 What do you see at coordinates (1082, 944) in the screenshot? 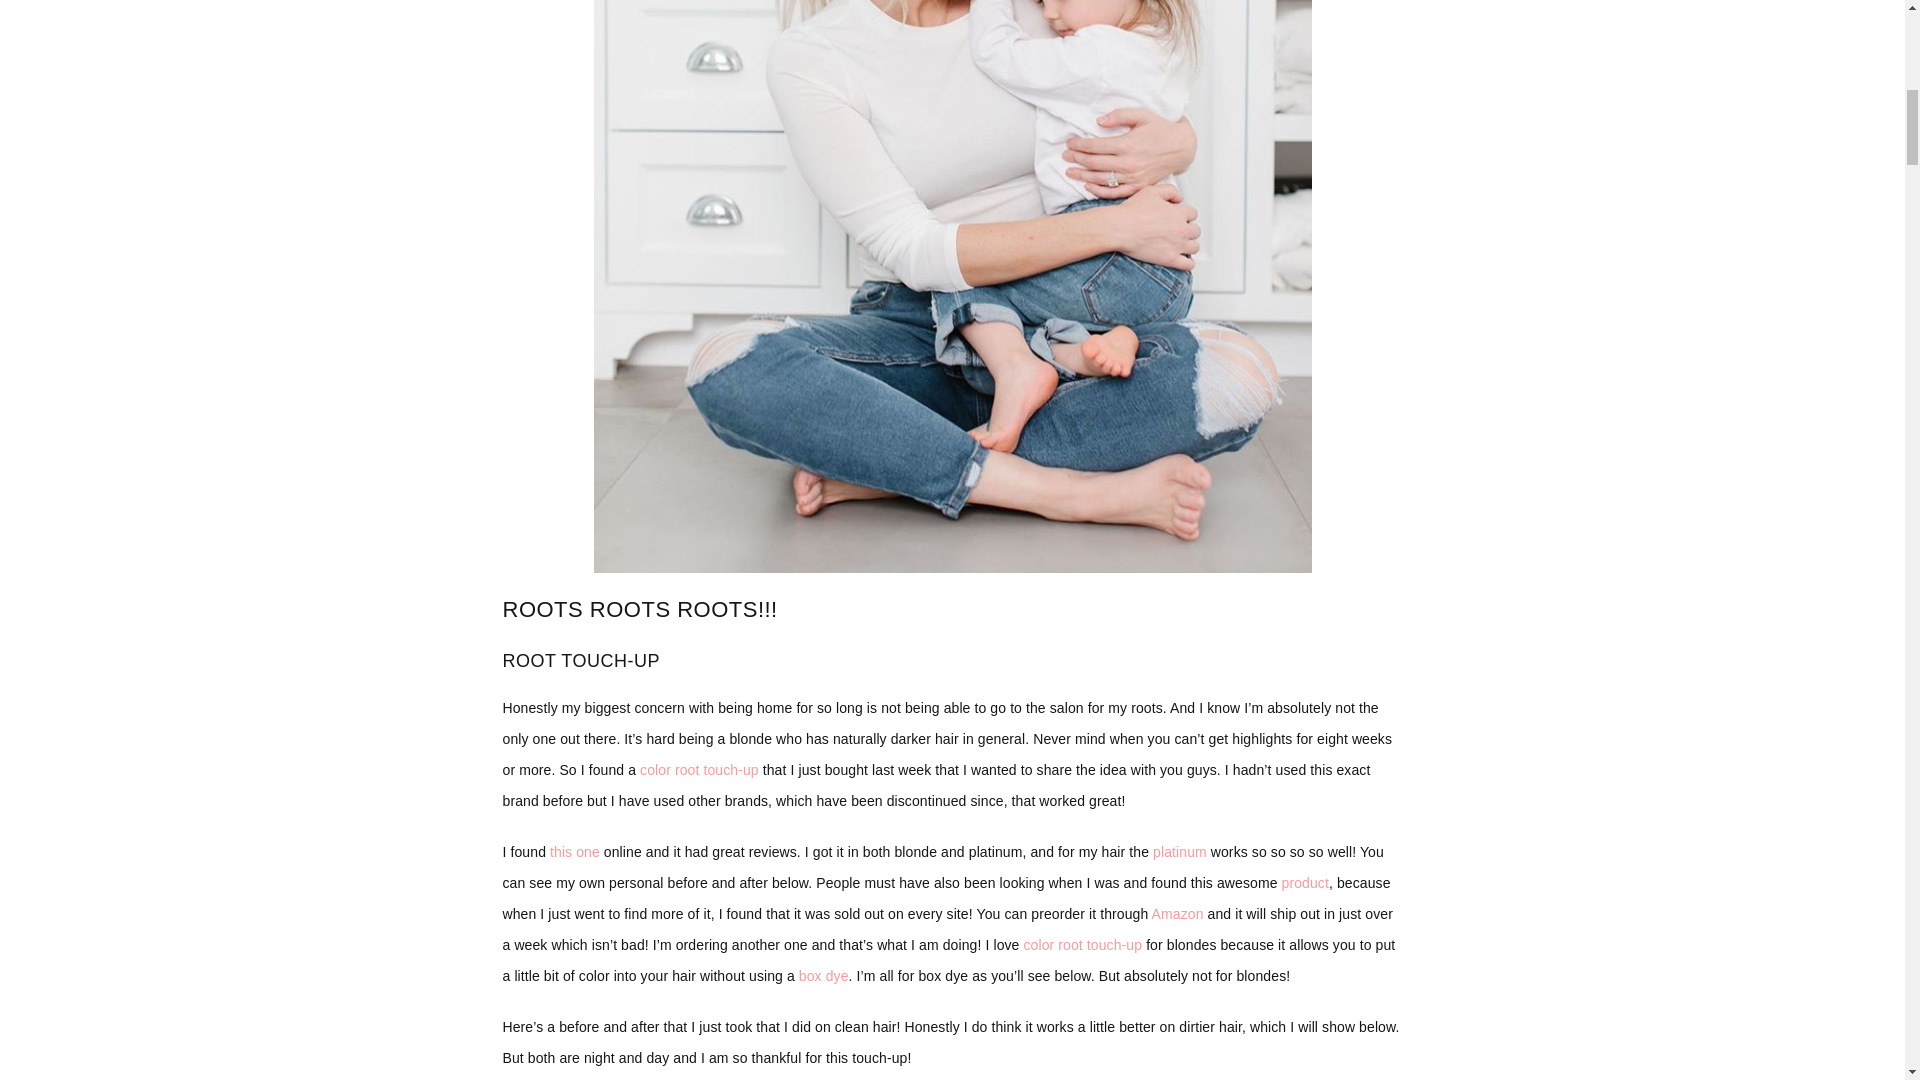
I see `color root touch-up` at bounding box center [1082, 944].